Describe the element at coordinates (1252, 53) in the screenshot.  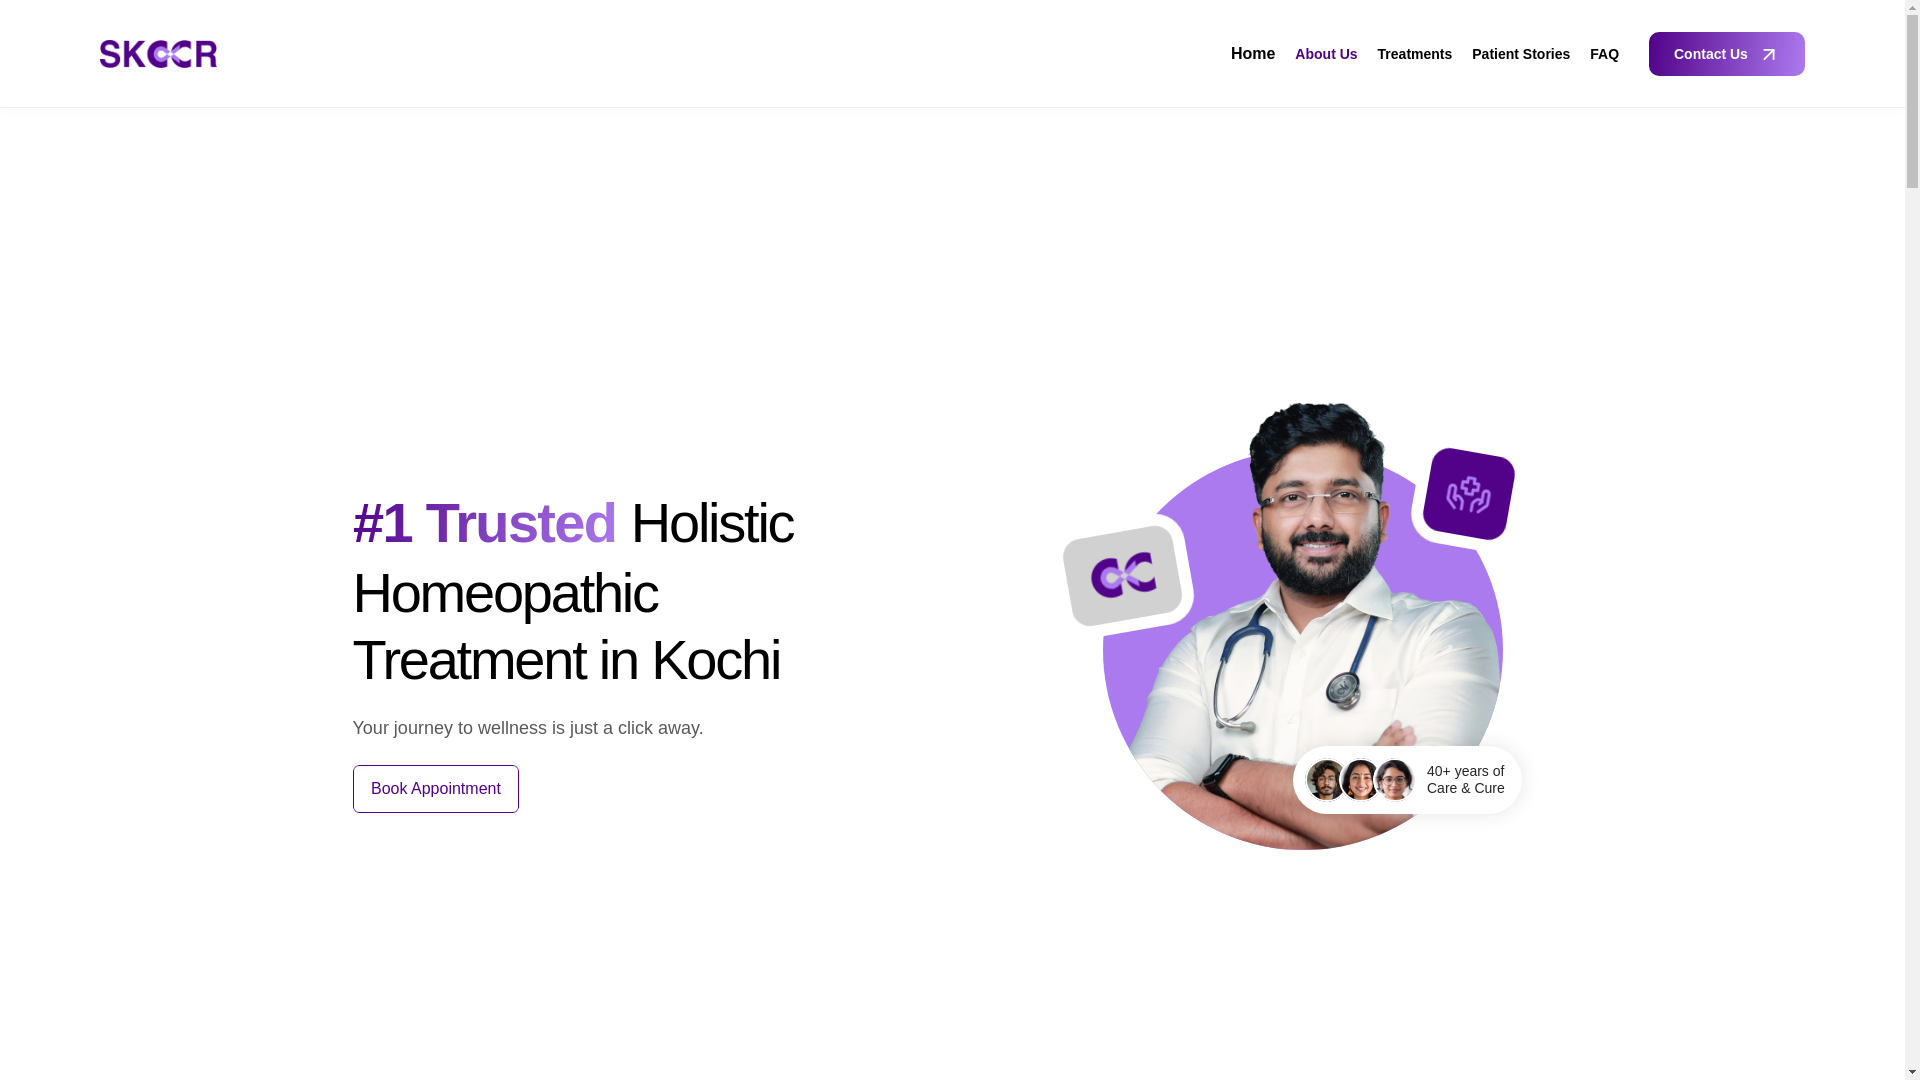
I see `Home` at that location.